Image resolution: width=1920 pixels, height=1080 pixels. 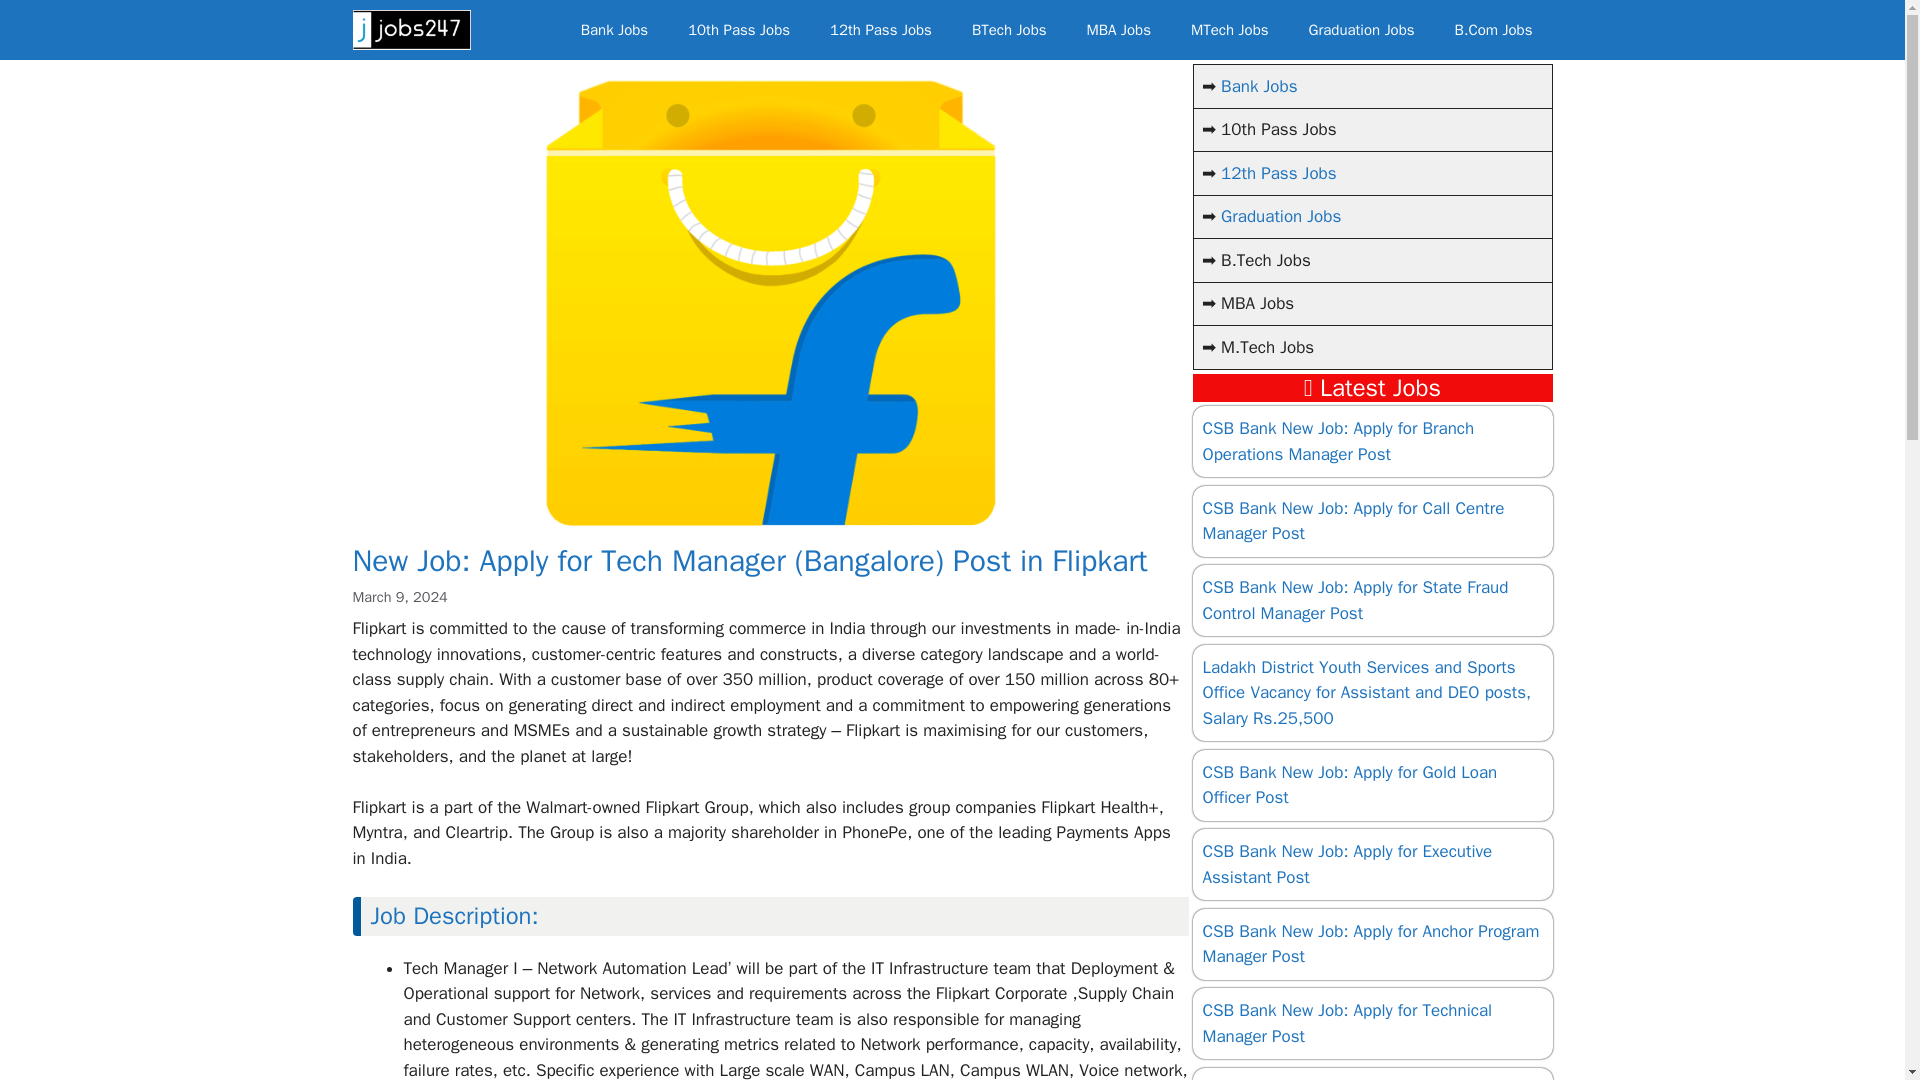 What do you see at coordinates (881, 30) in the screenshot?
I see `12th Pass Jobs` at bounding box center [881, 30].